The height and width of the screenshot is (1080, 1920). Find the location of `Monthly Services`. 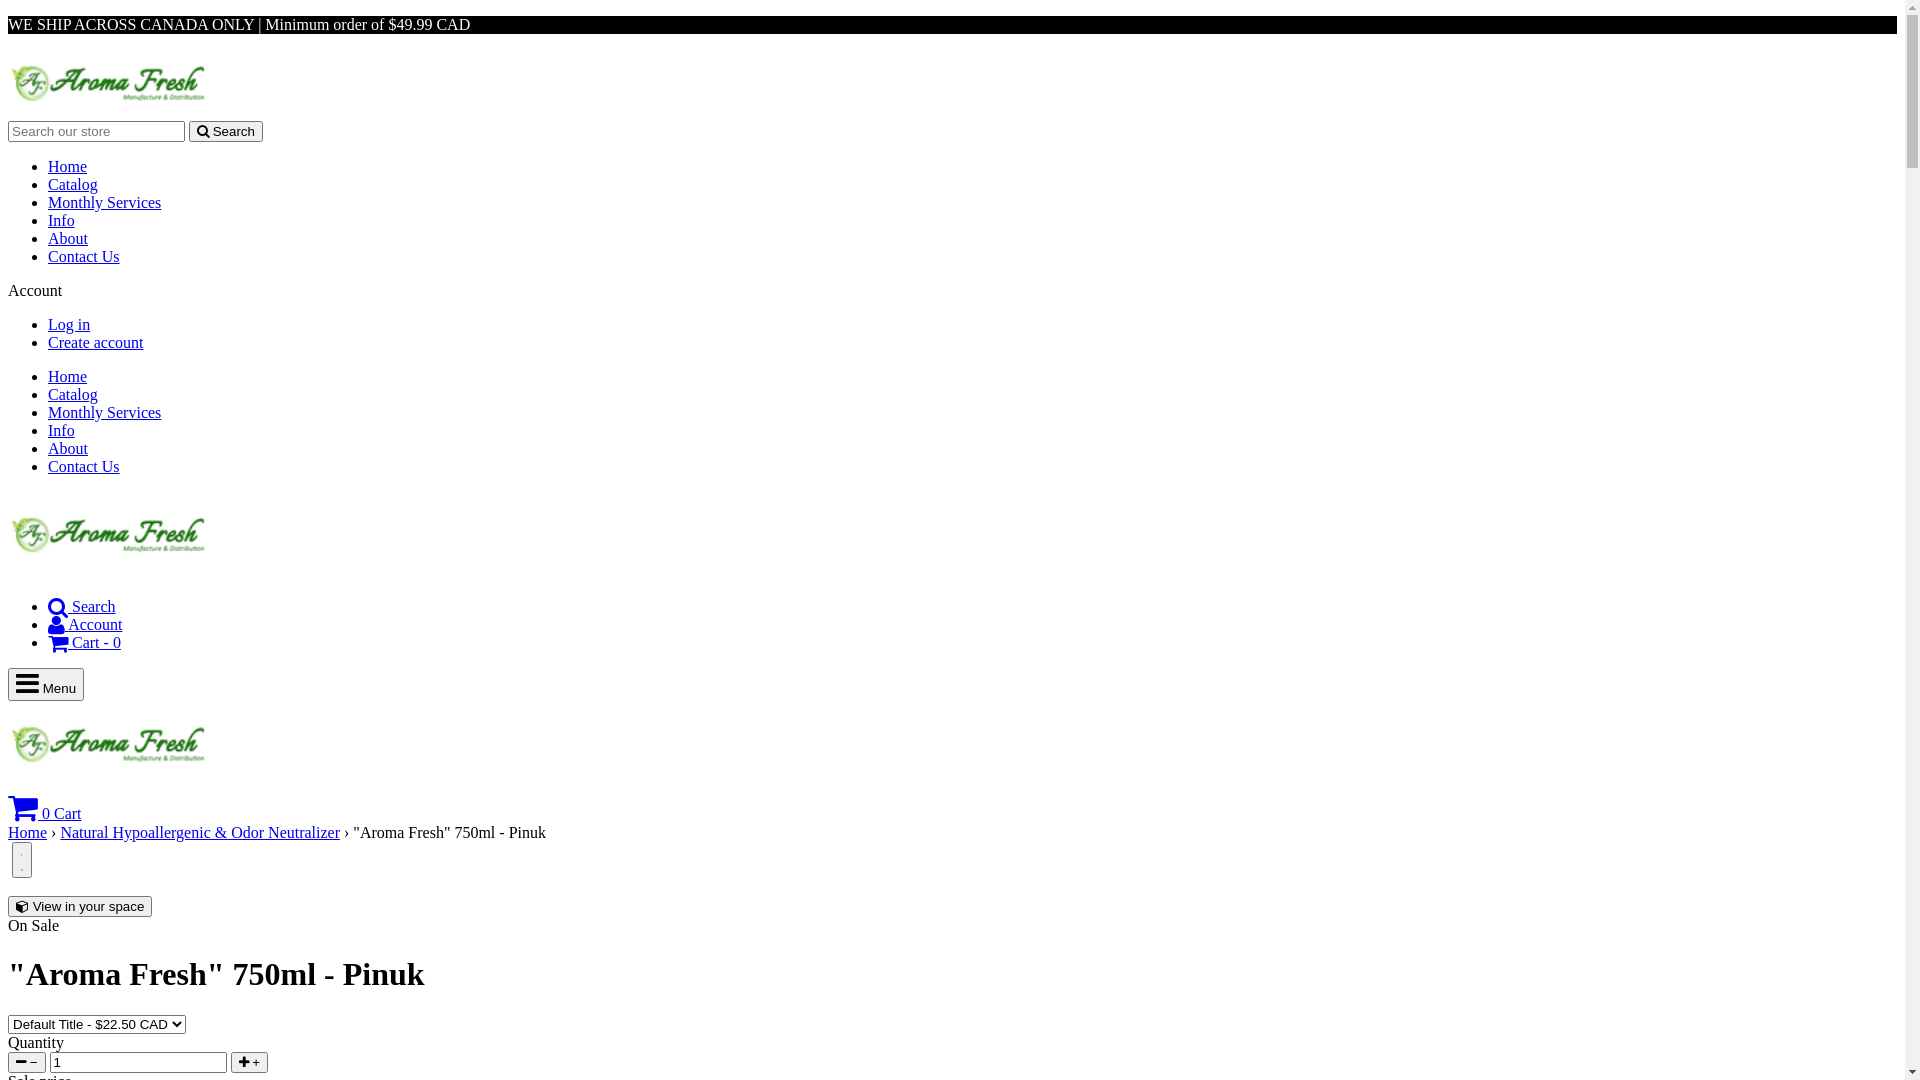

Monthly Services is located at coordinates (104, 202).